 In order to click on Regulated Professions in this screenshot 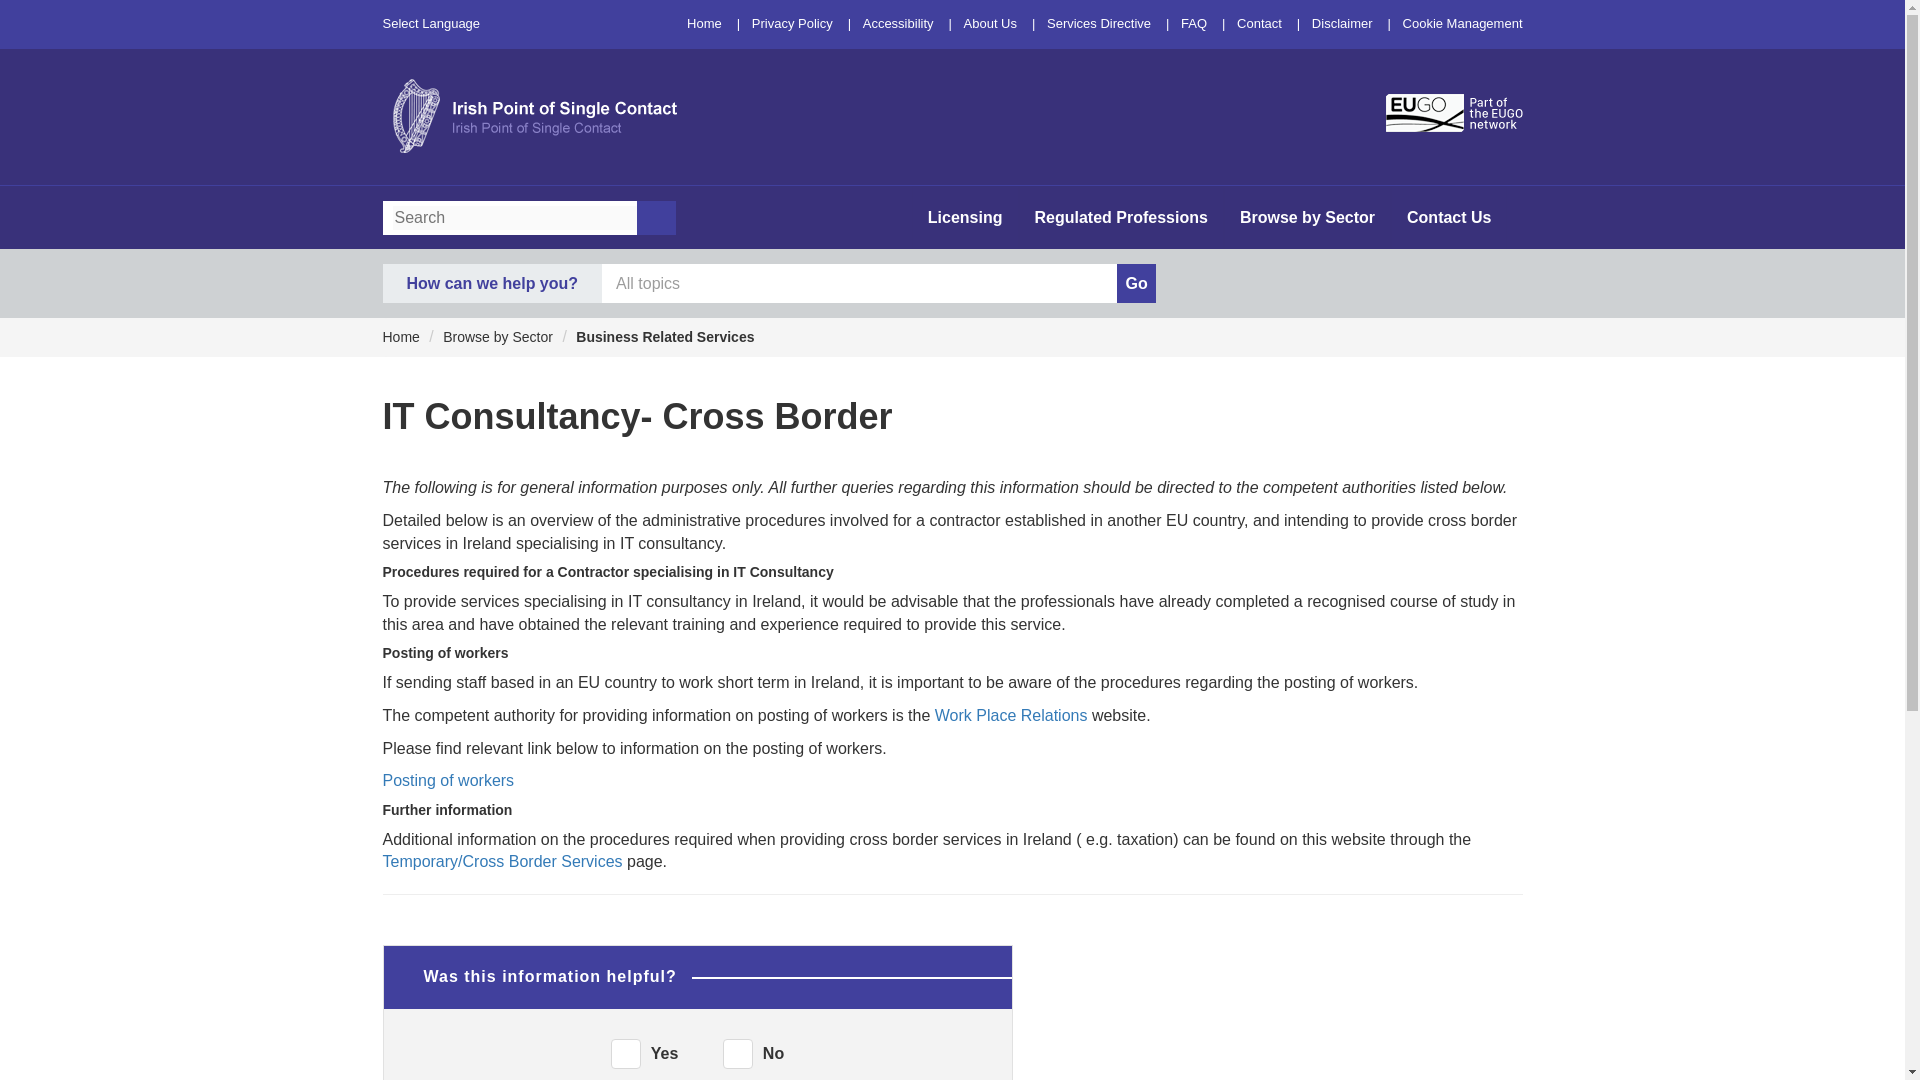, I will do `click(1120, 217)`.